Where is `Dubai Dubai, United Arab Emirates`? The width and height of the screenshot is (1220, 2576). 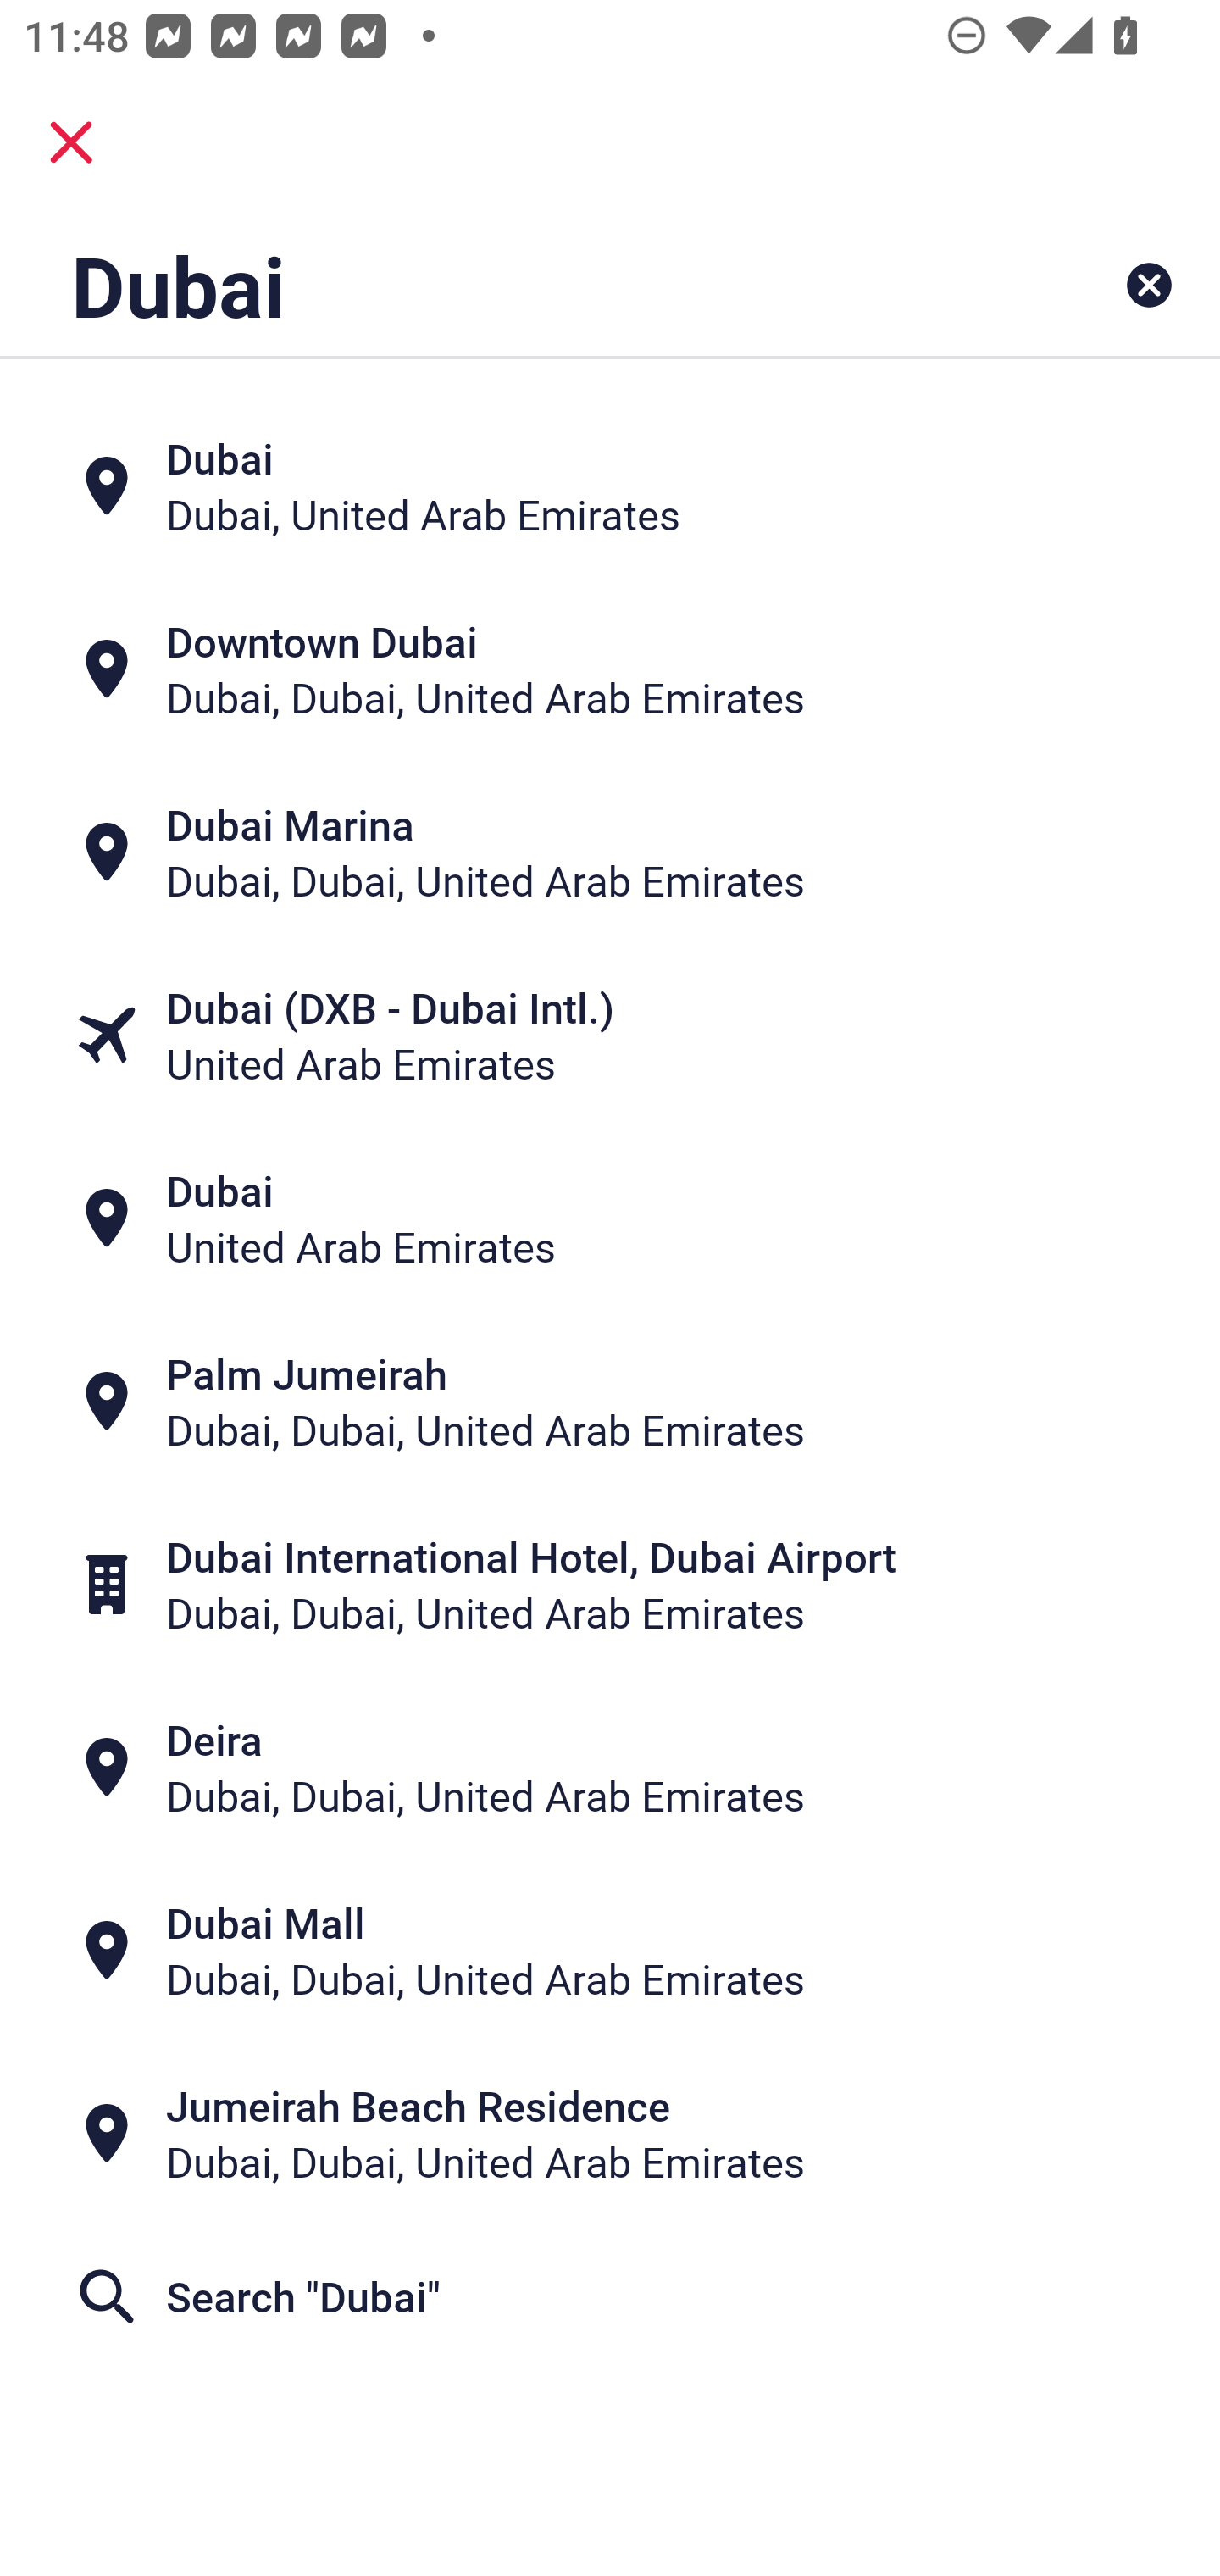 Dubai Dubai, United Arab Emirates is located at coordinates (610, 485).